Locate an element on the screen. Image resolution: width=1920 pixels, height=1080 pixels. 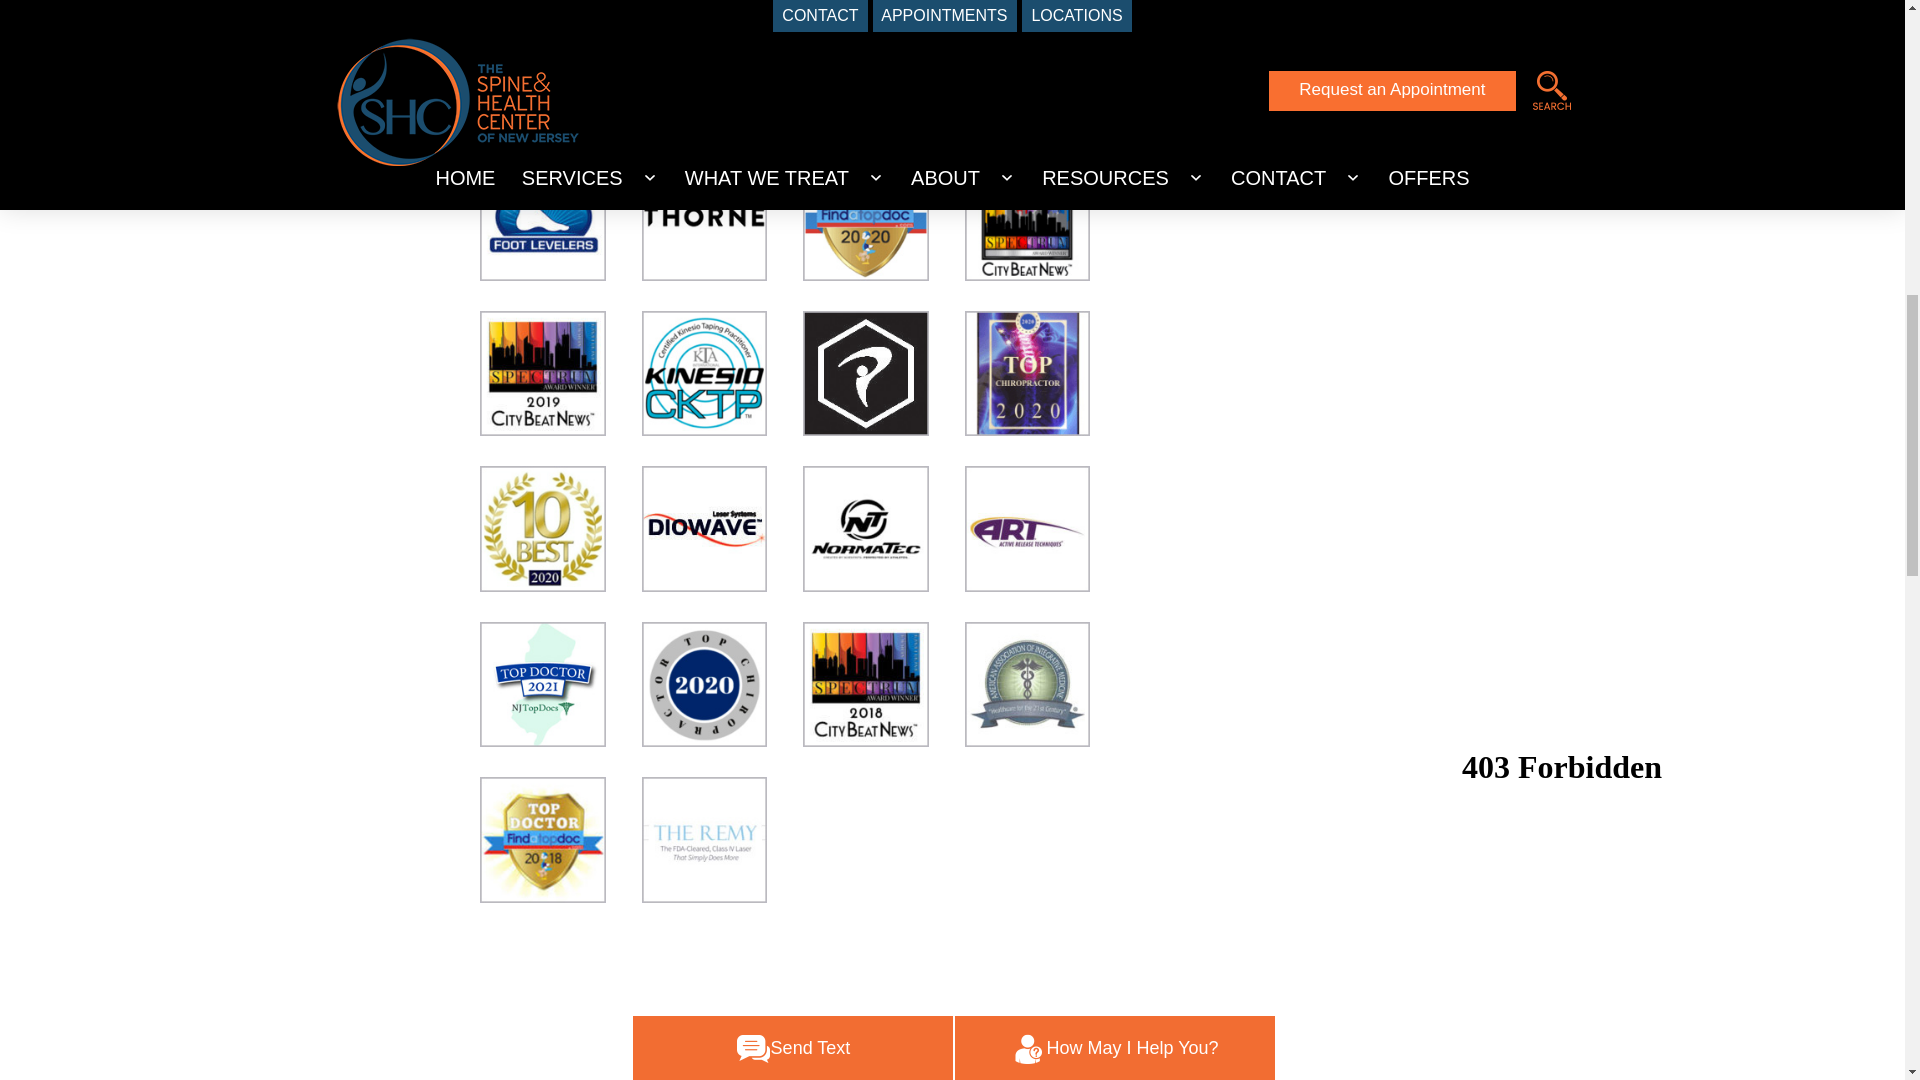
Active Release Tecnnique is located at coordinates (1028, 528).